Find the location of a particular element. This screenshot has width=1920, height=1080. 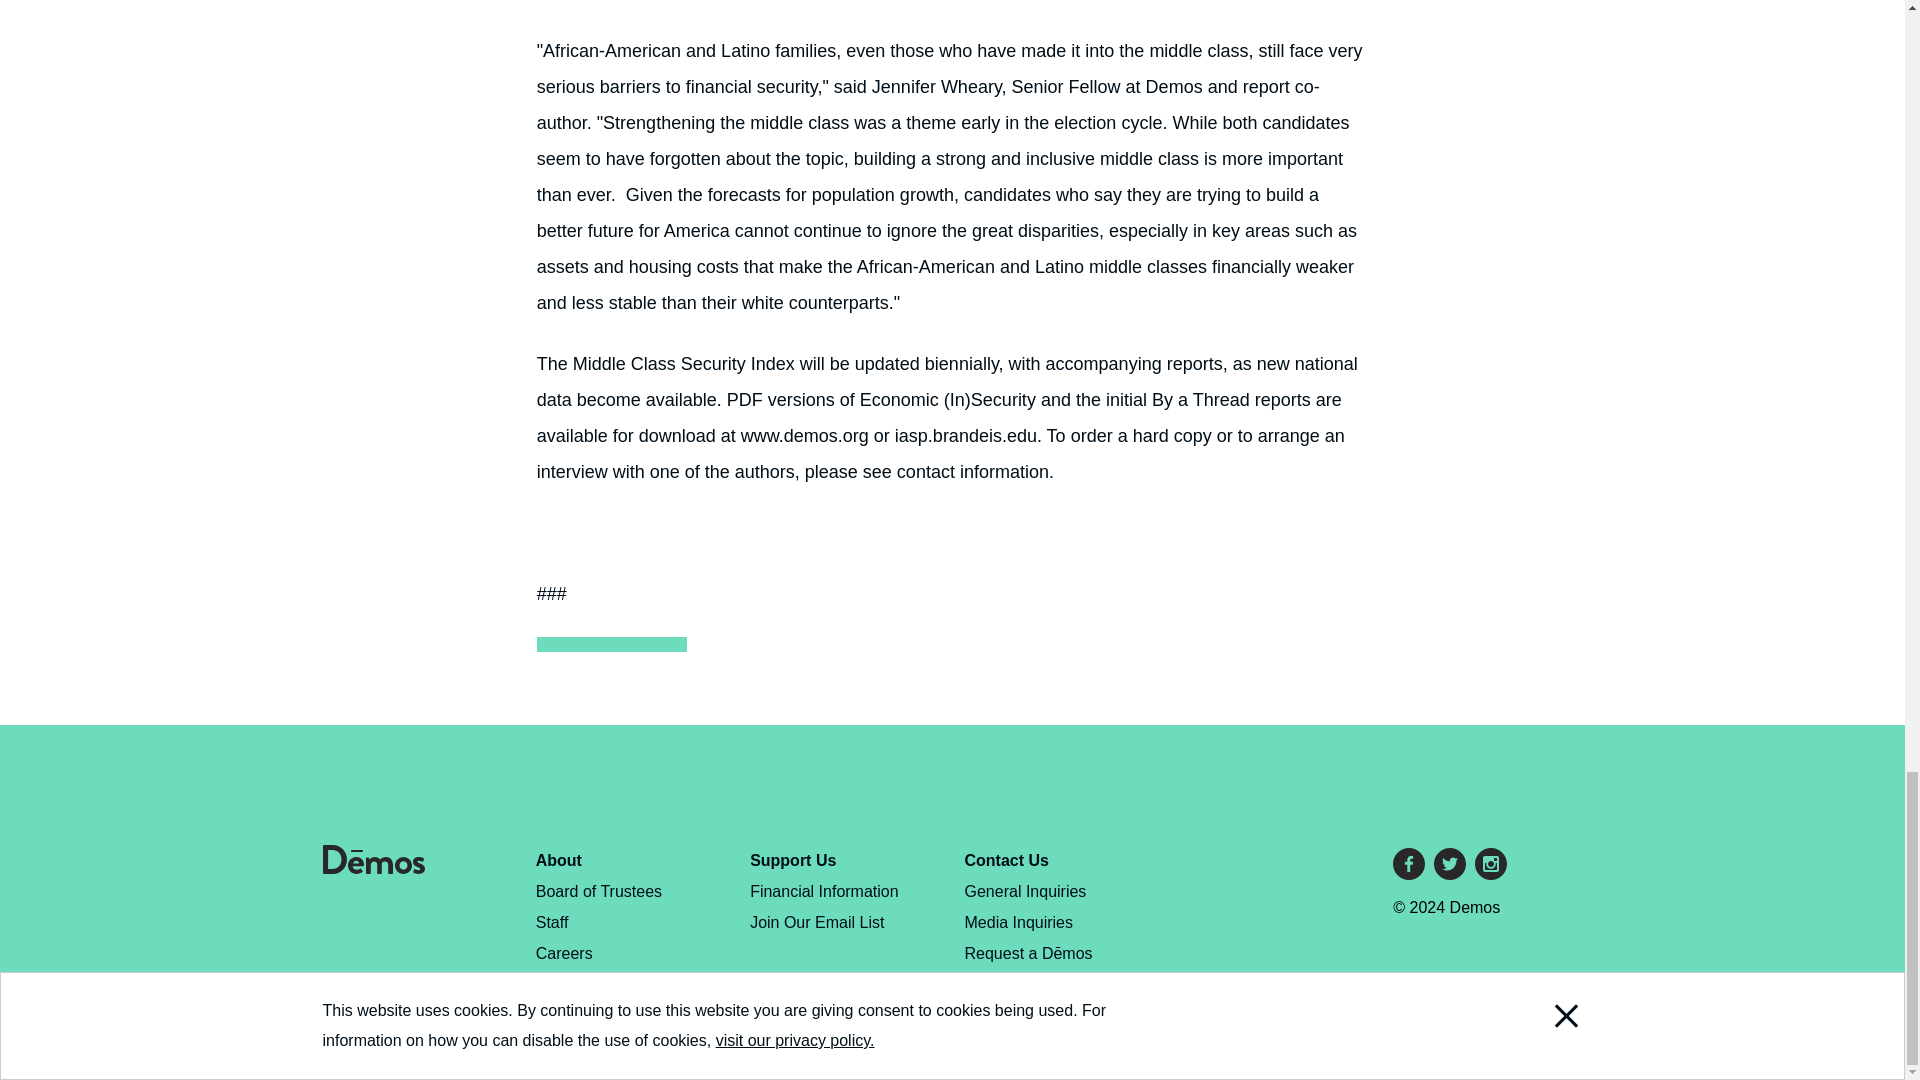

Board of Trustees is located at coordinates (598, 891).